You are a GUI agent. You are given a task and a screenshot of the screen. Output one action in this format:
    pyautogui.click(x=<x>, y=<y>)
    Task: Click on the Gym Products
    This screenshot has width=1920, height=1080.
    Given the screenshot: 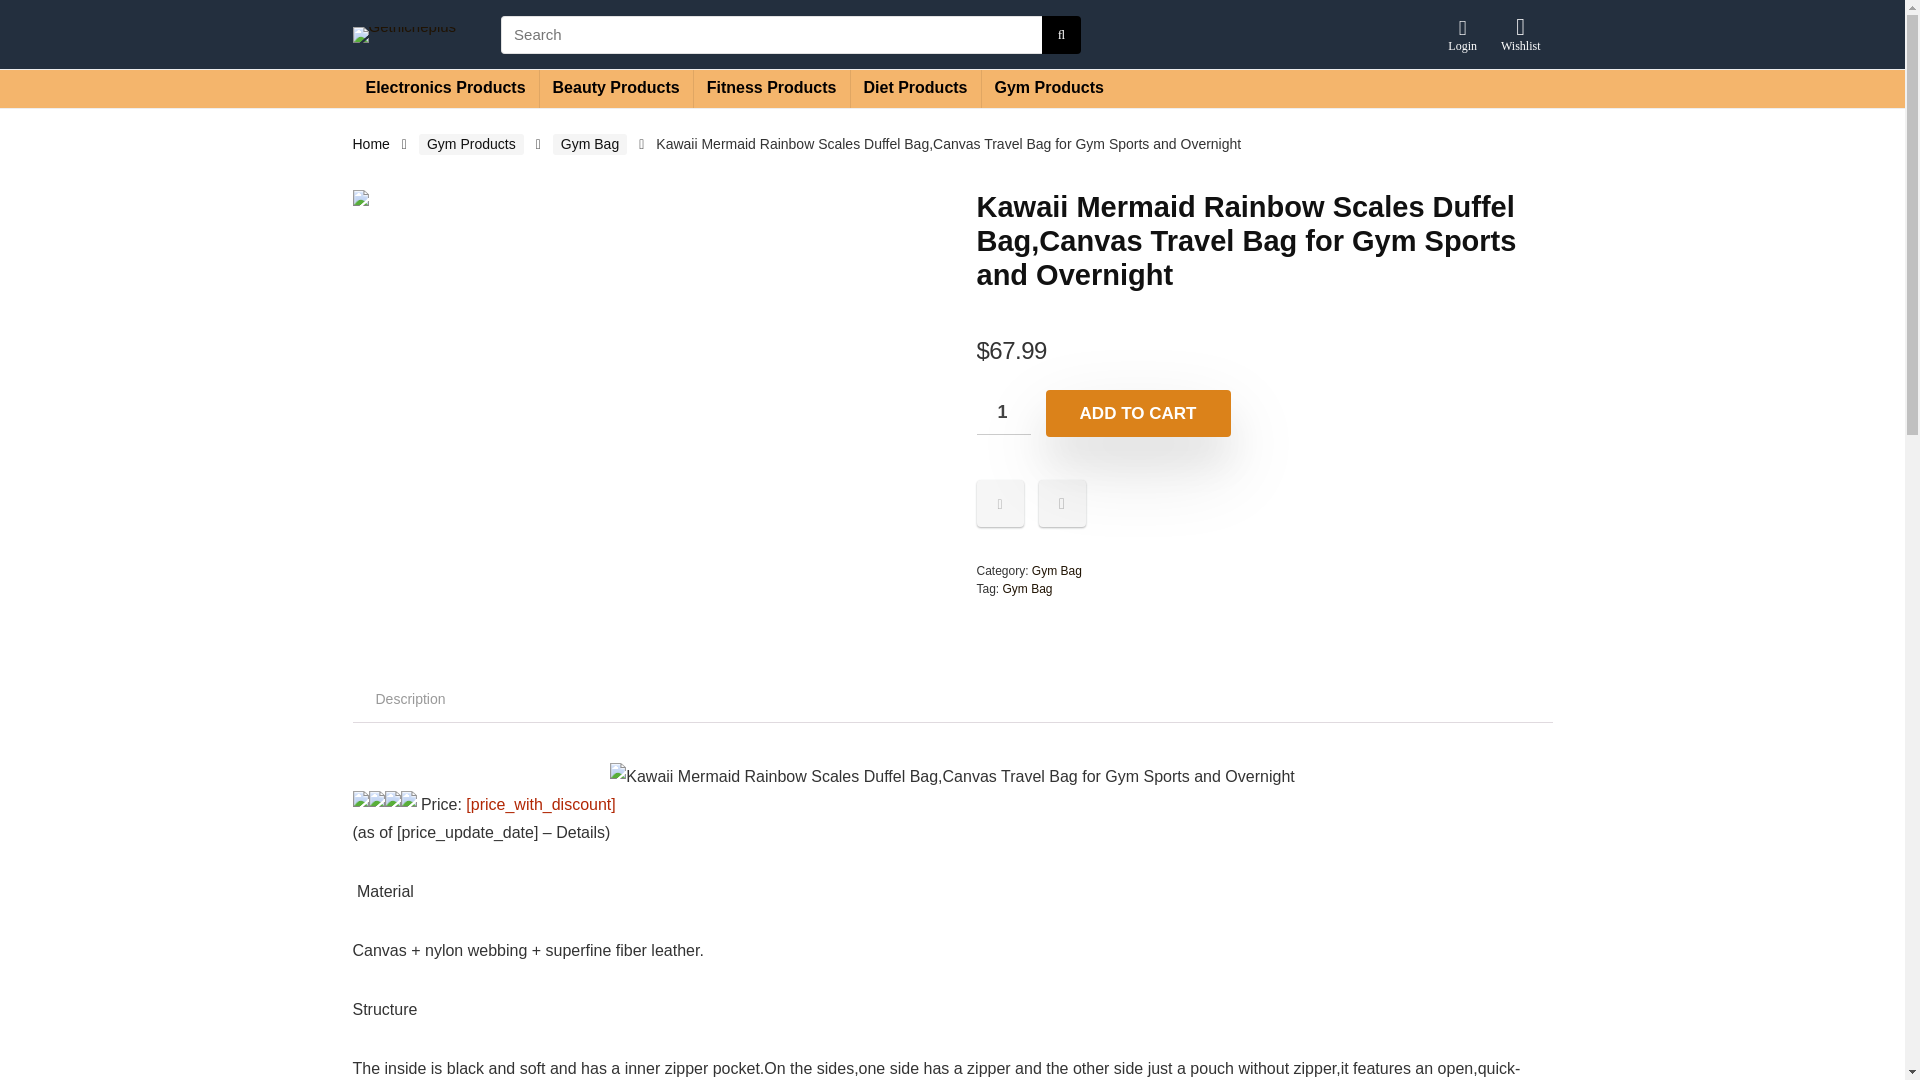 What is the action you would take?
    pyautogui.click(x=1049, y=89)
    